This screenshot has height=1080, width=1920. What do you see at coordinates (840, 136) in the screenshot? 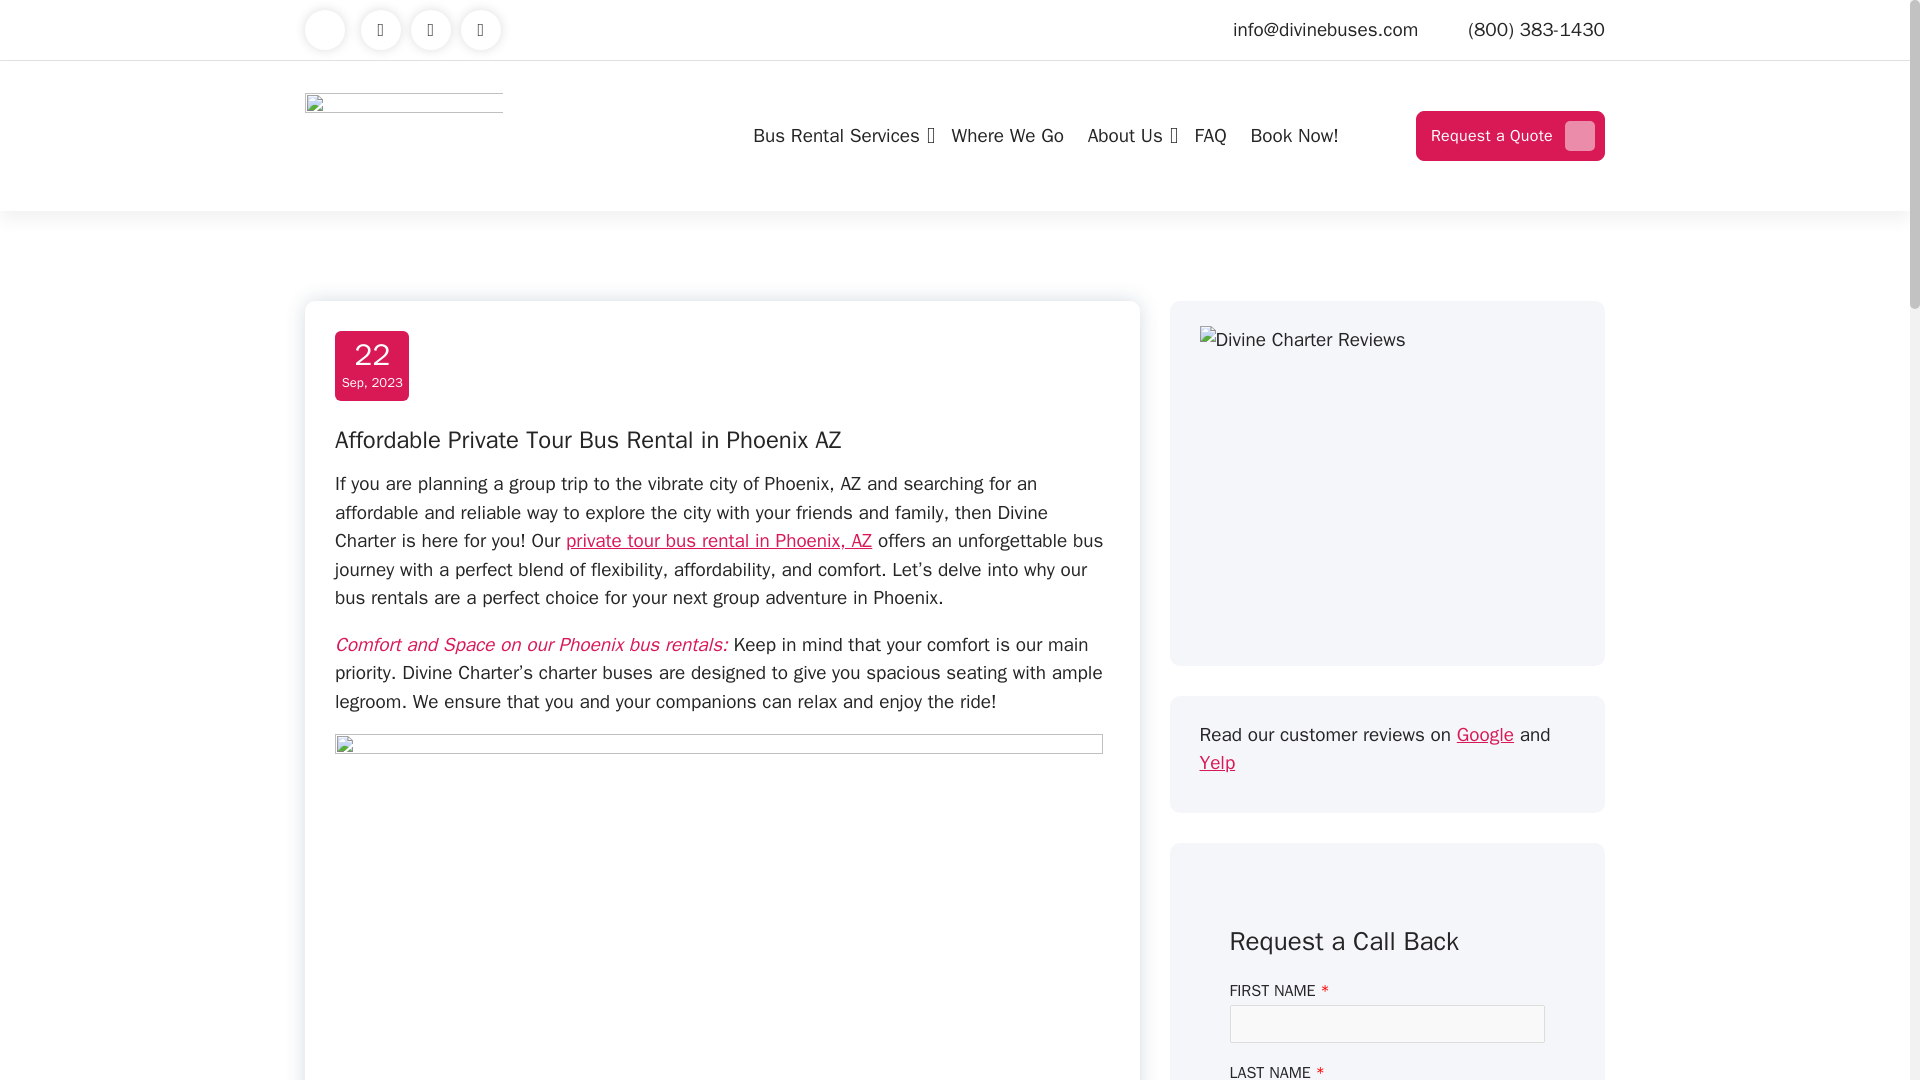
I see `Bus Rental Services` at bounding box center [840, 136].